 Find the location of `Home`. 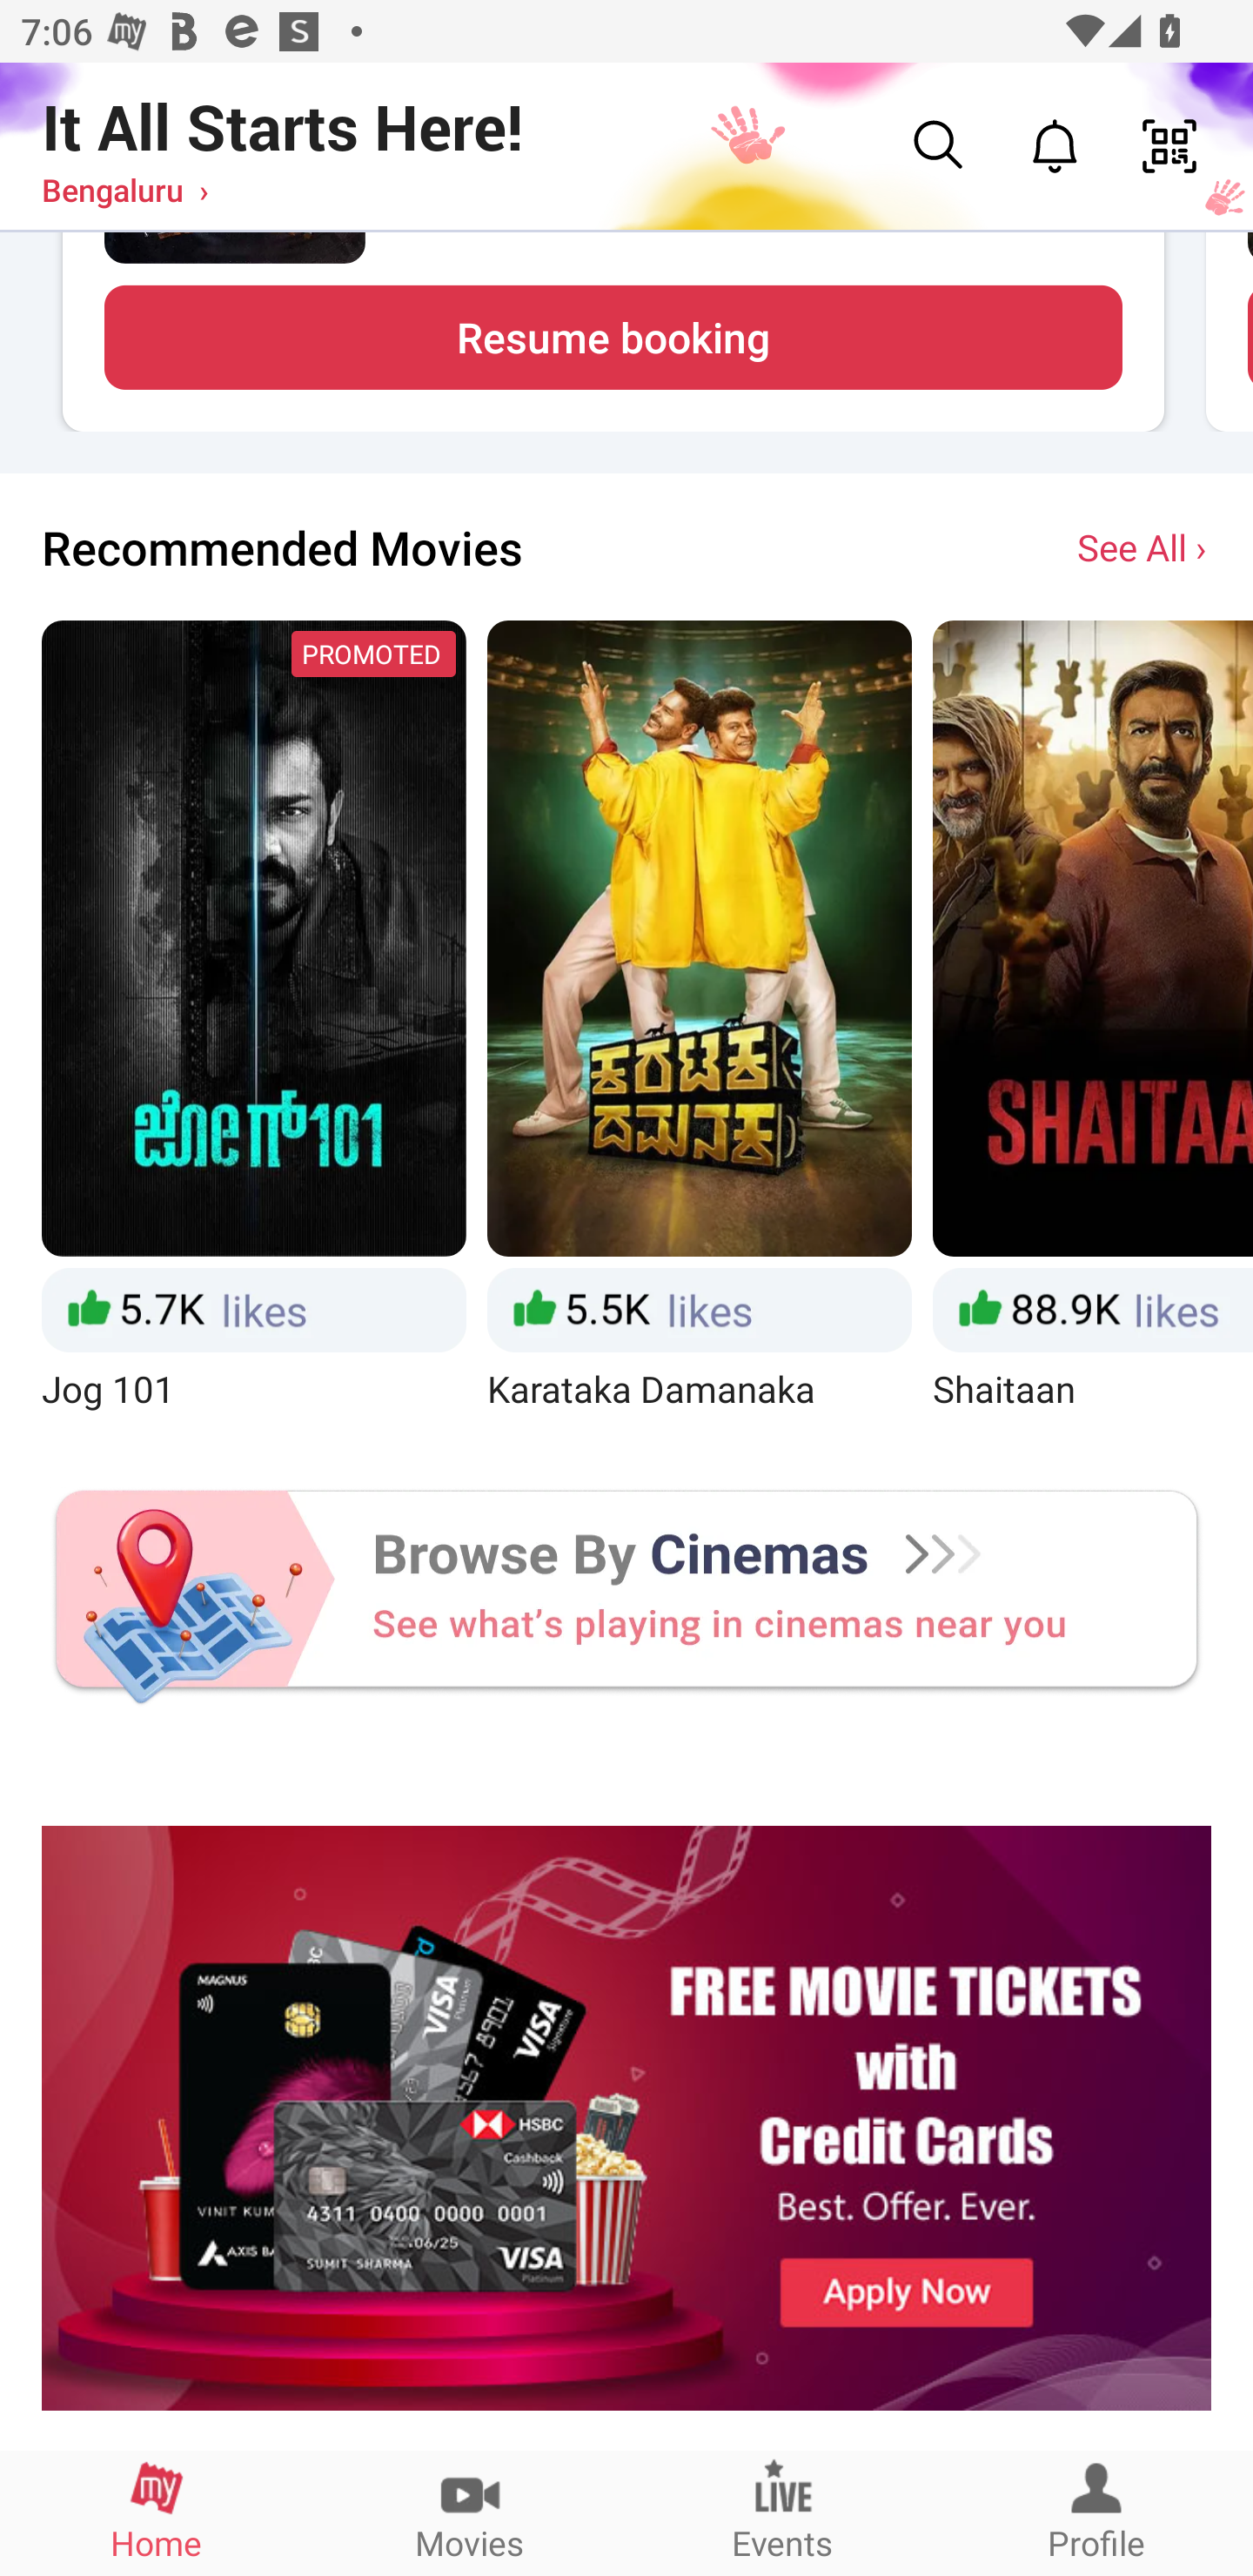

Home is located at coordinates (157, 2512).